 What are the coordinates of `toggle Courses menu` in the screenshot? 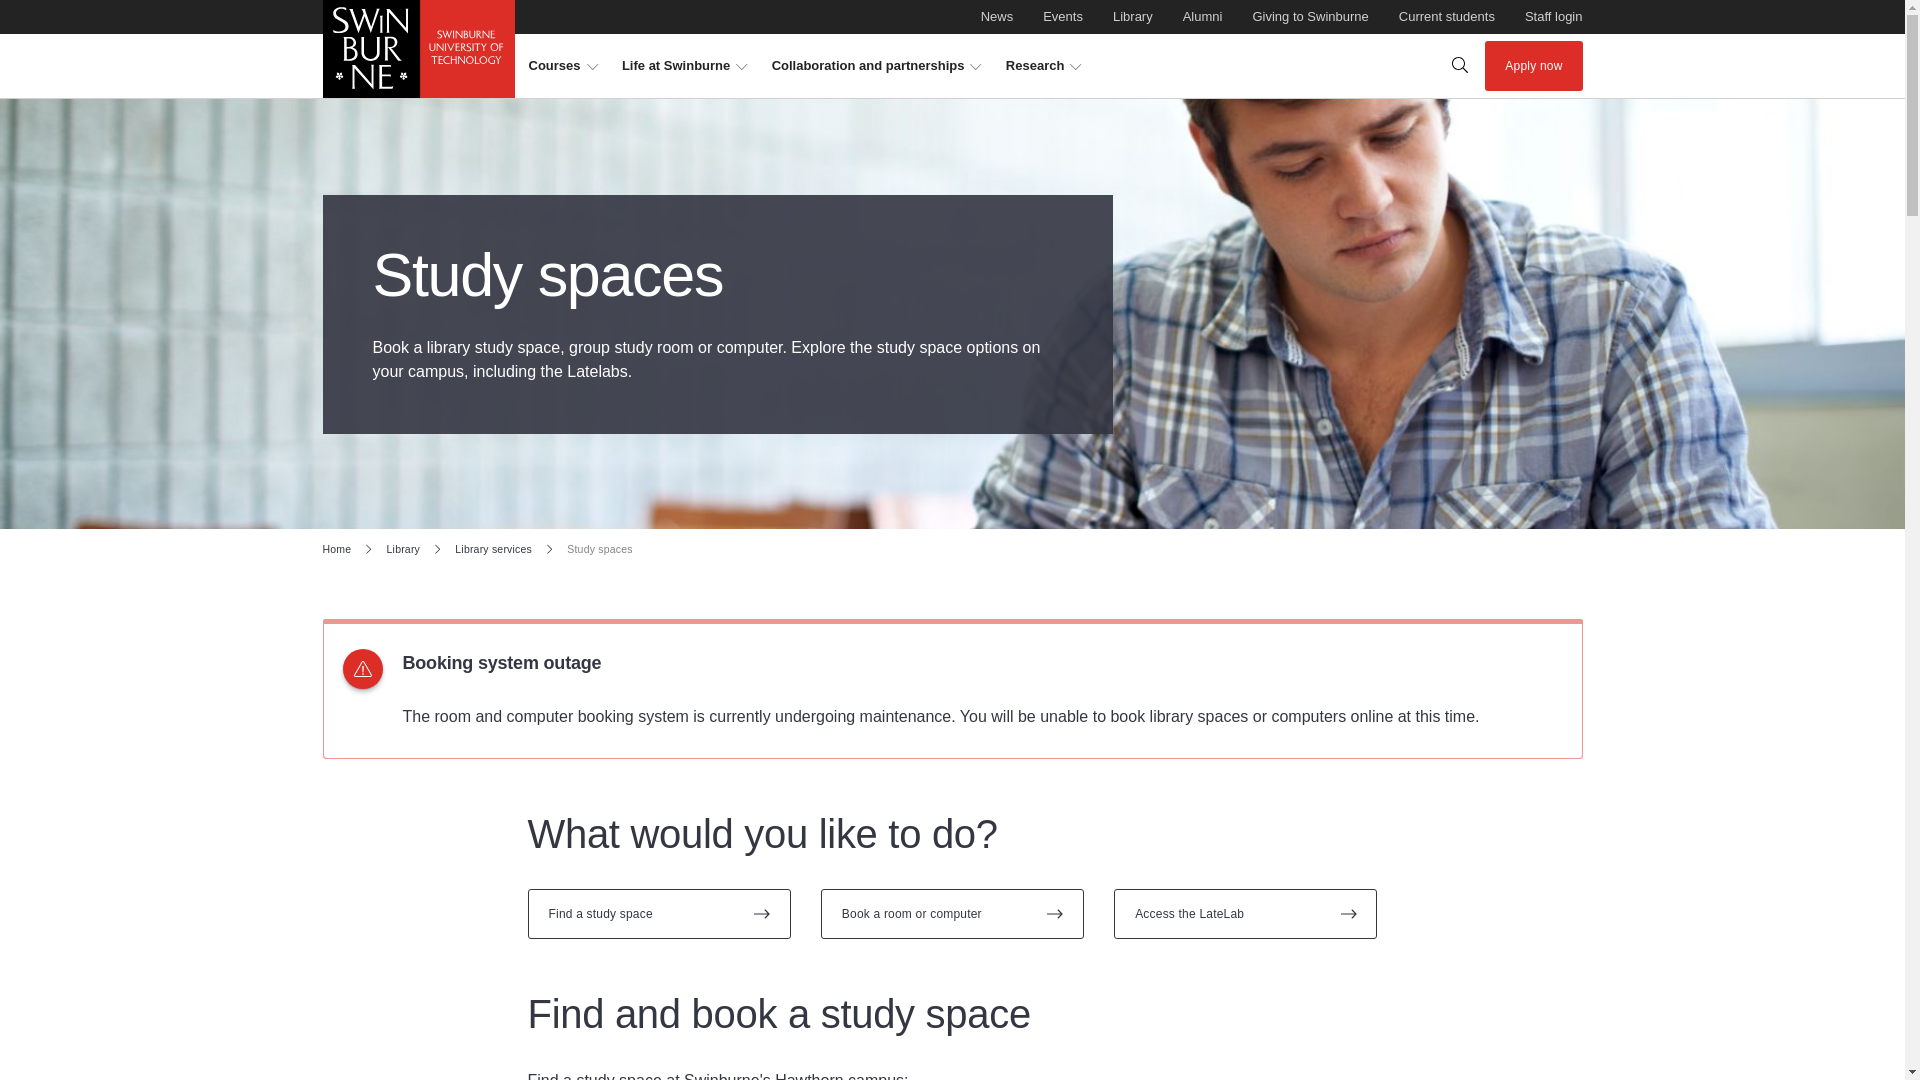 It's located at (1309, 17).